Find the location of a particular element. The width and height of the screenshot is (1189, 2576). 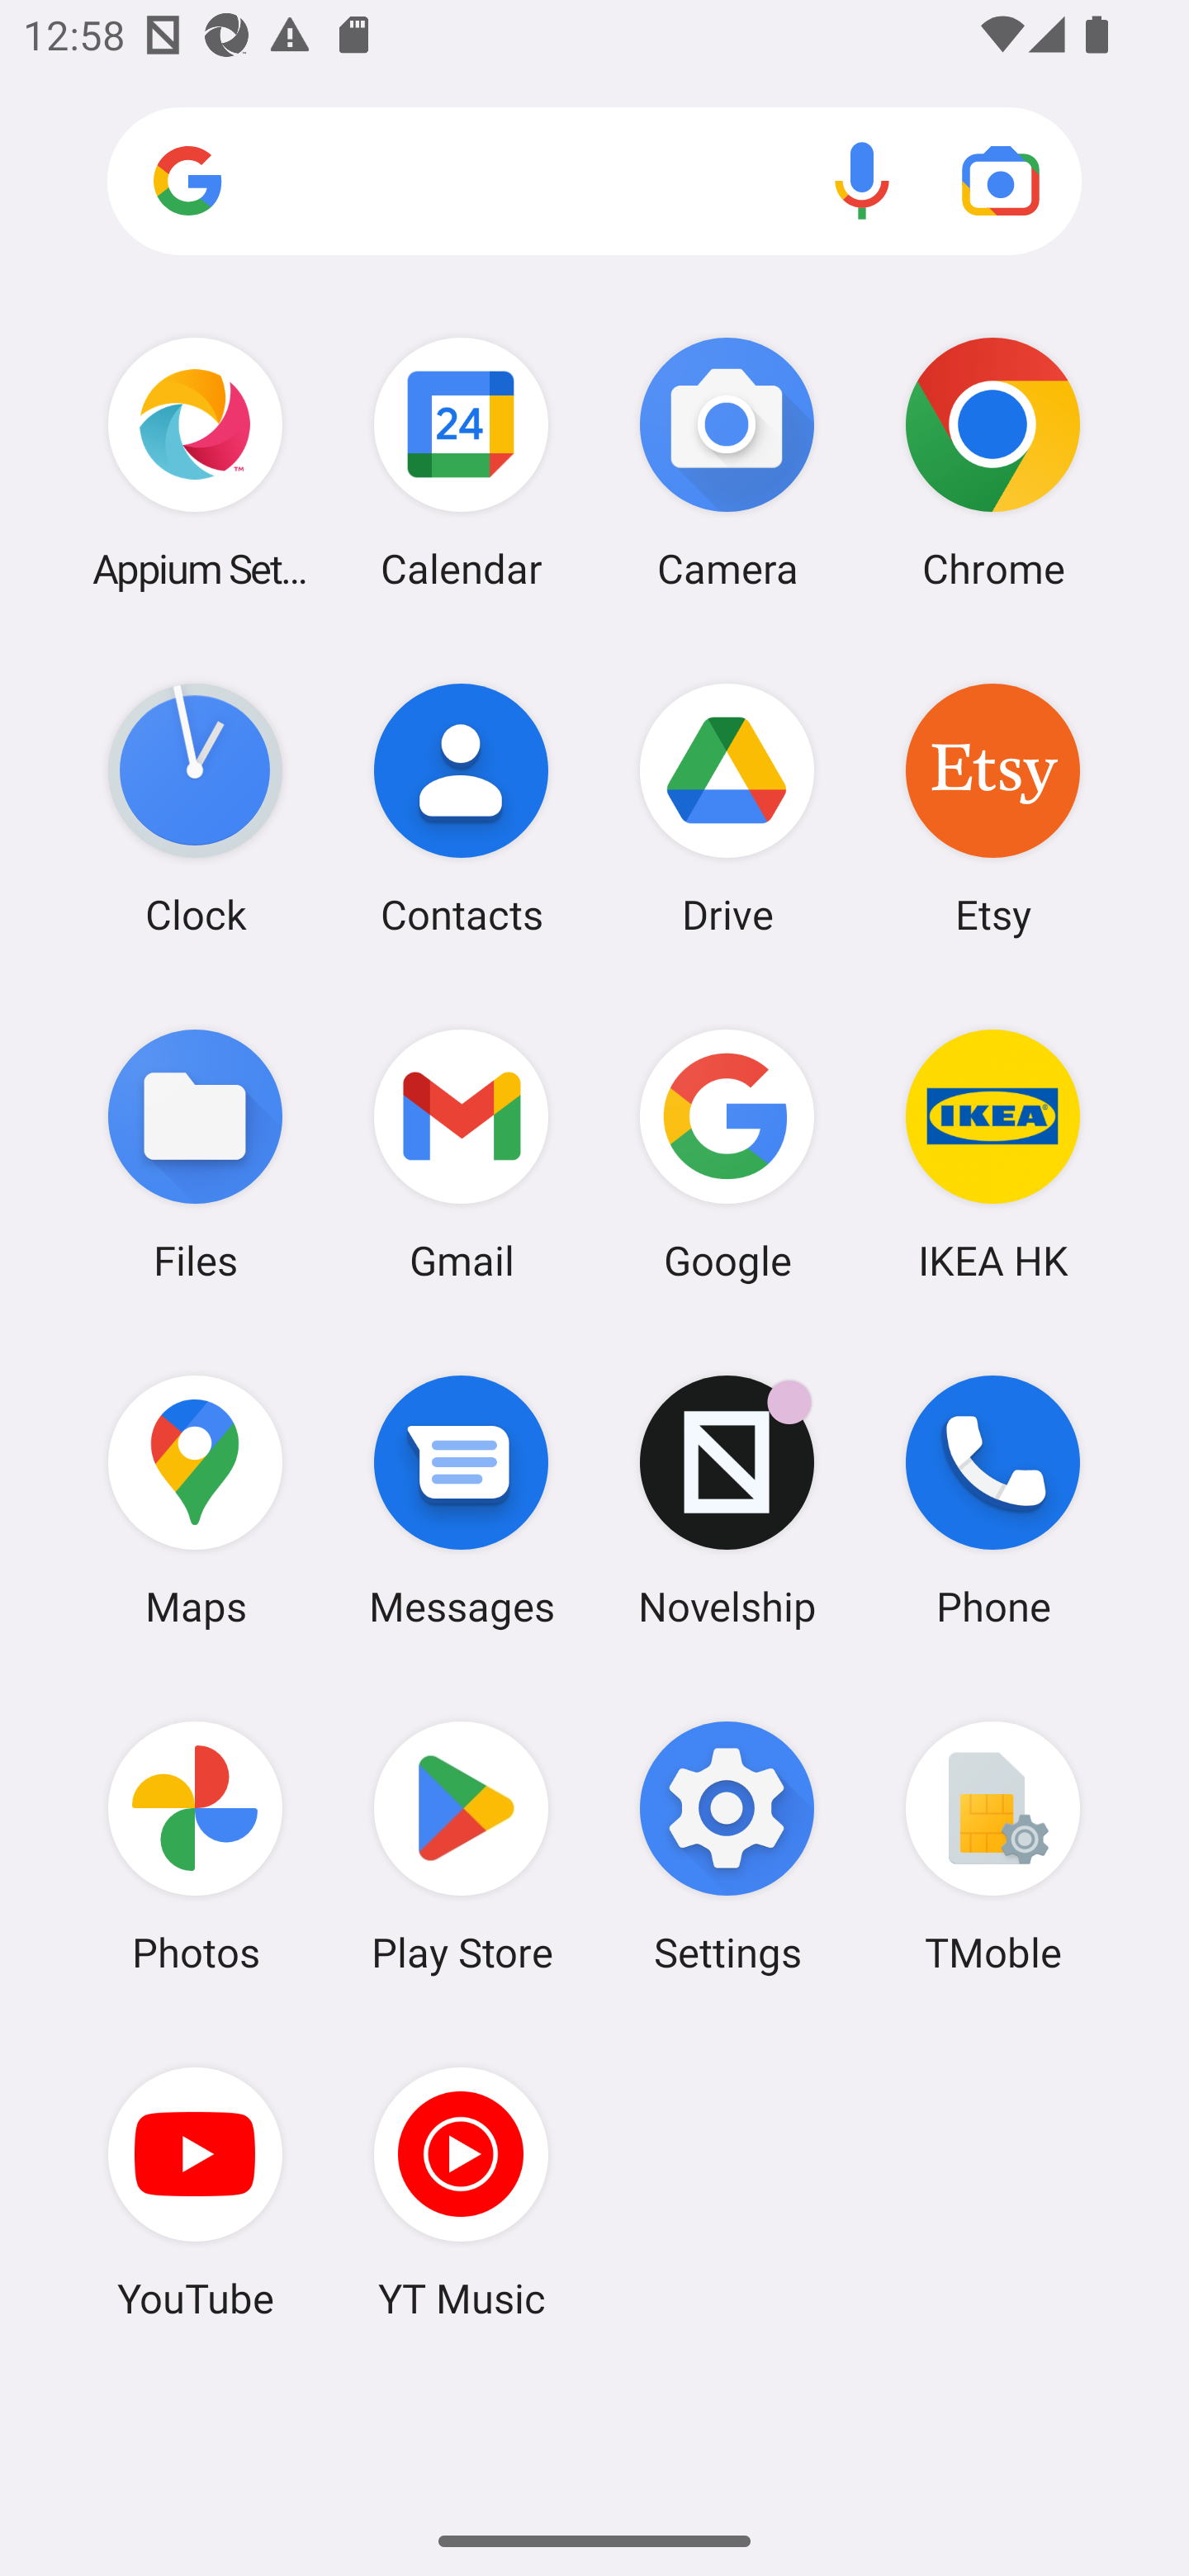

Novelship Novelship has 7 notifications is located at coordinates (727, 1500).